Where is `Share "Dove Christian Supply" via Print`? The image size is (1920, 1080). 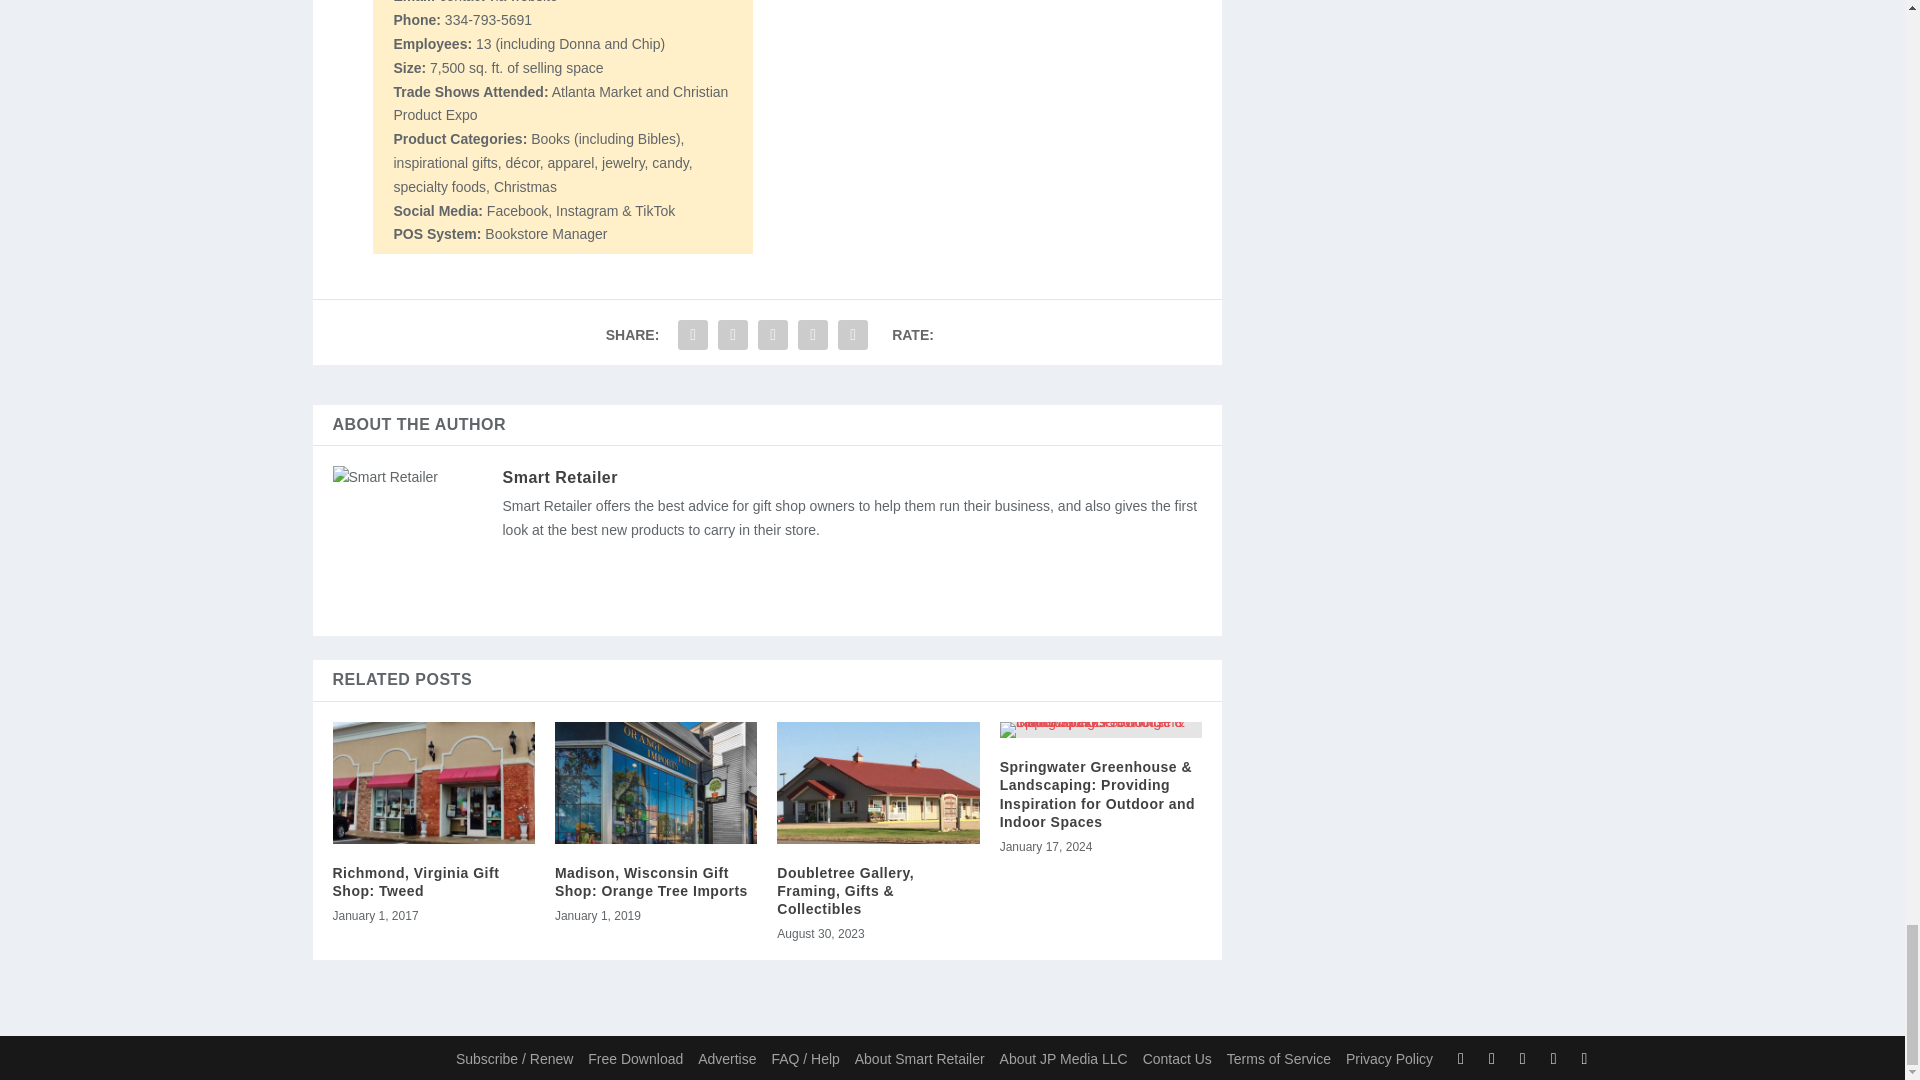
Share "Dove Christian Supply" via Print is located at coordinates (853, 335).